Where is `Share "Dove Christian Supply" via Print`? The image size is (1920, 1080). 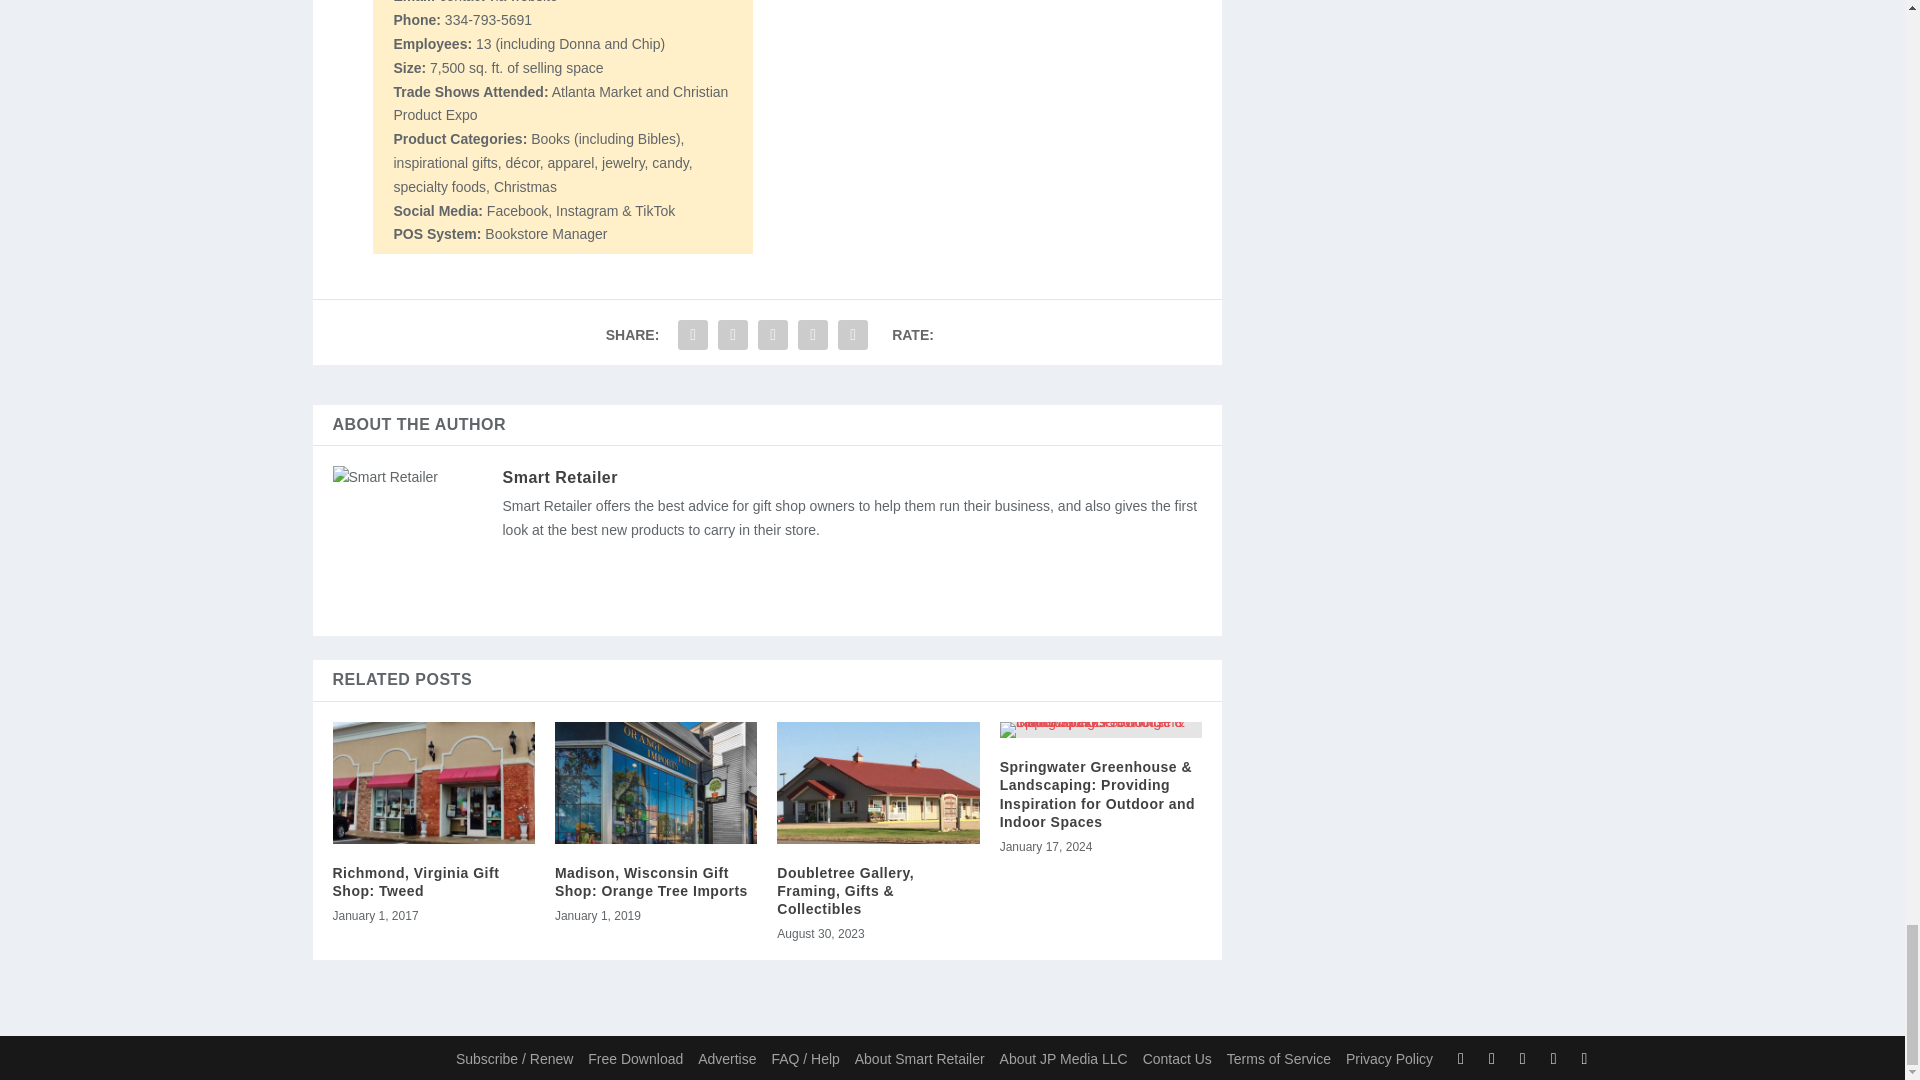
Share "Dove Christian Supply" via Print is located at coordinates (853, 335).